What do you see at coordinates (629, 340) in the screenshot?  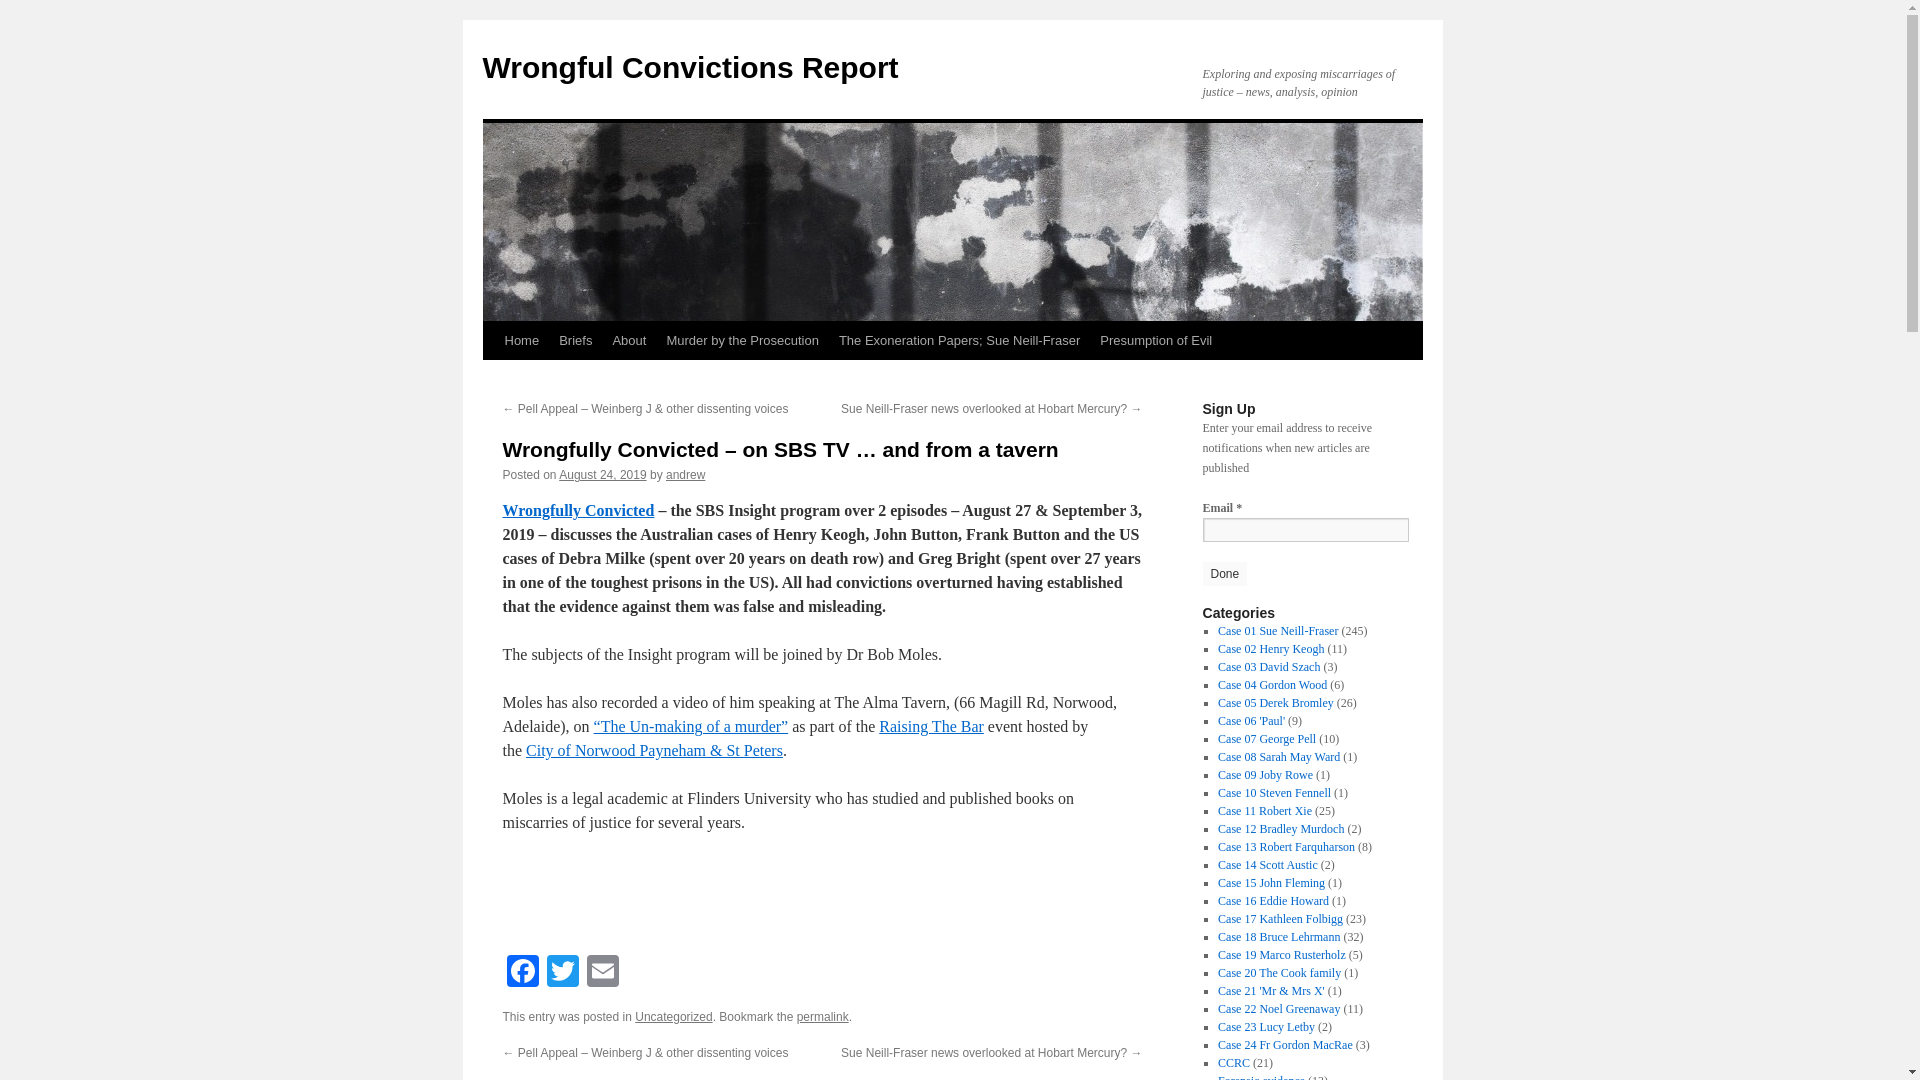 I see `About` at bounding box center [629, 340].